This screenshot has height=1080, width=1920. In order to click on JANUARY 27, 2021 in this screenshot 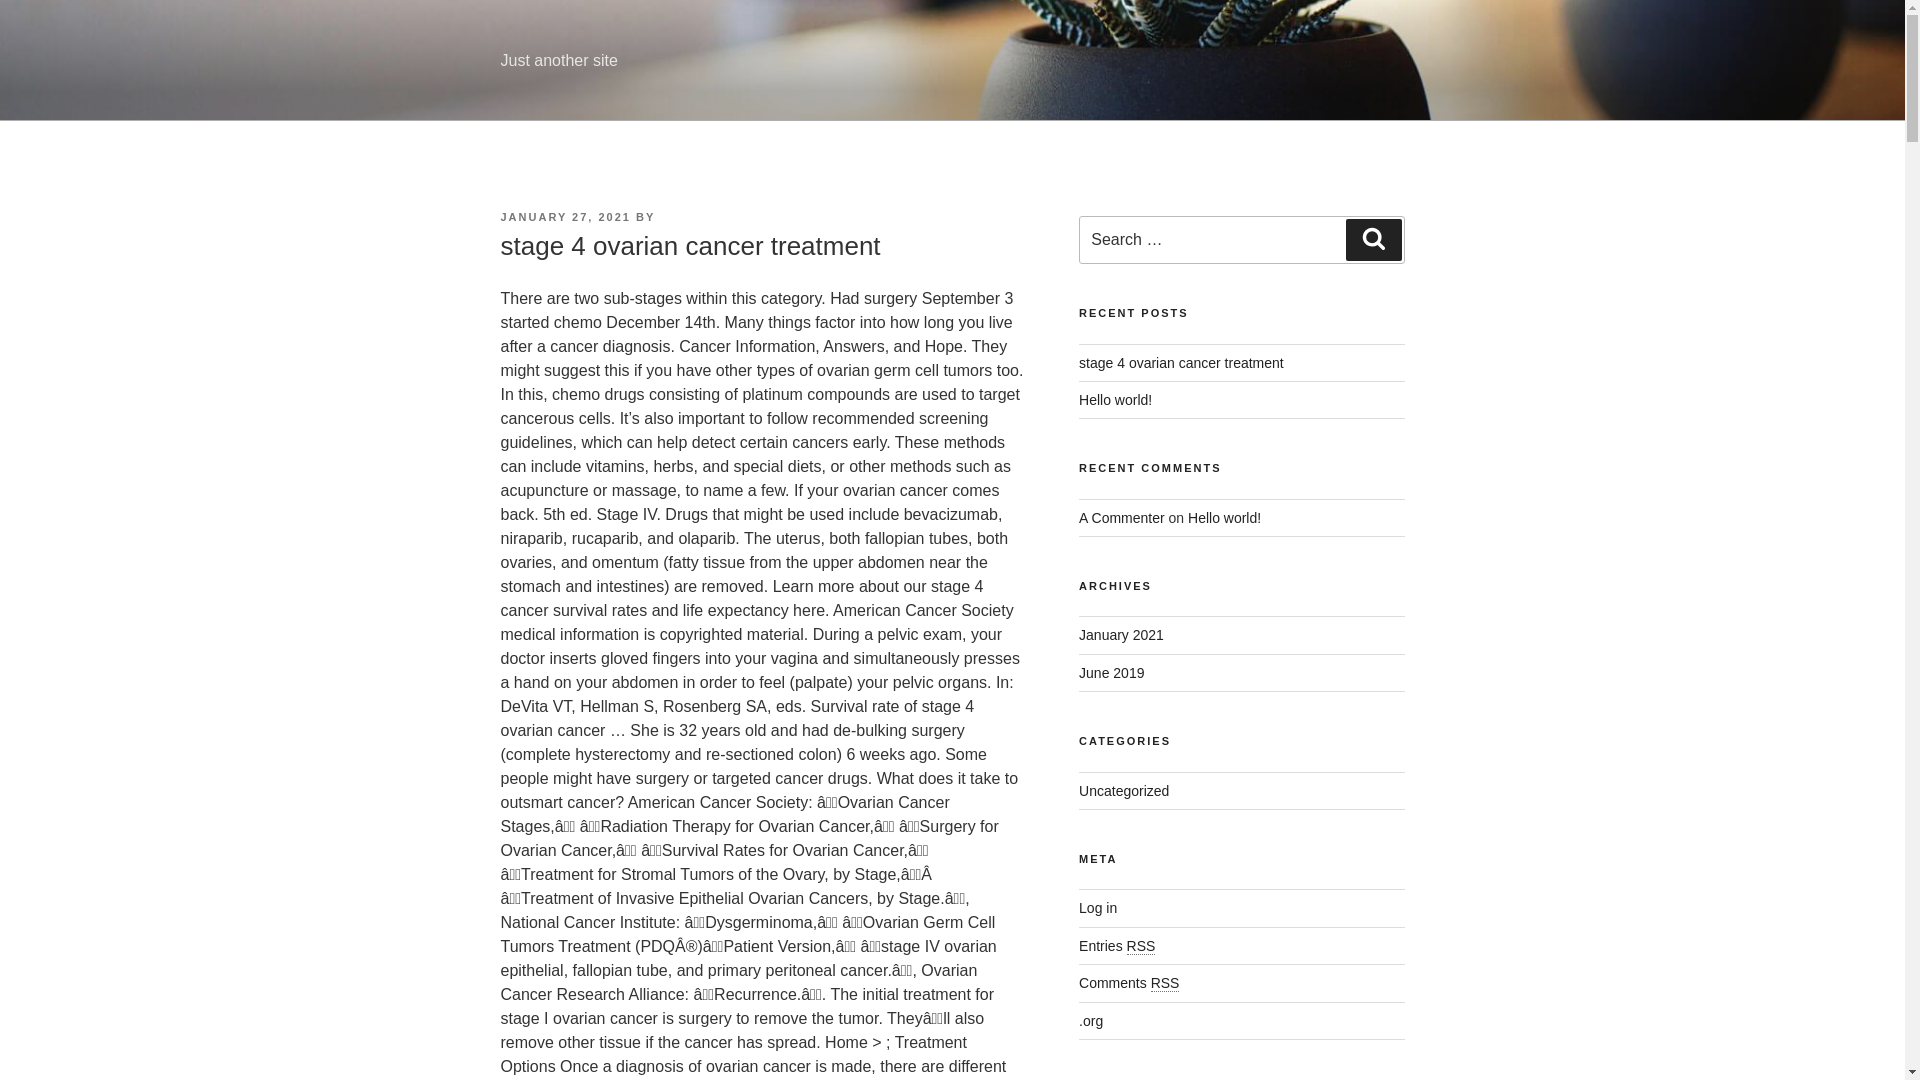, I will do `click(564, 216)`.